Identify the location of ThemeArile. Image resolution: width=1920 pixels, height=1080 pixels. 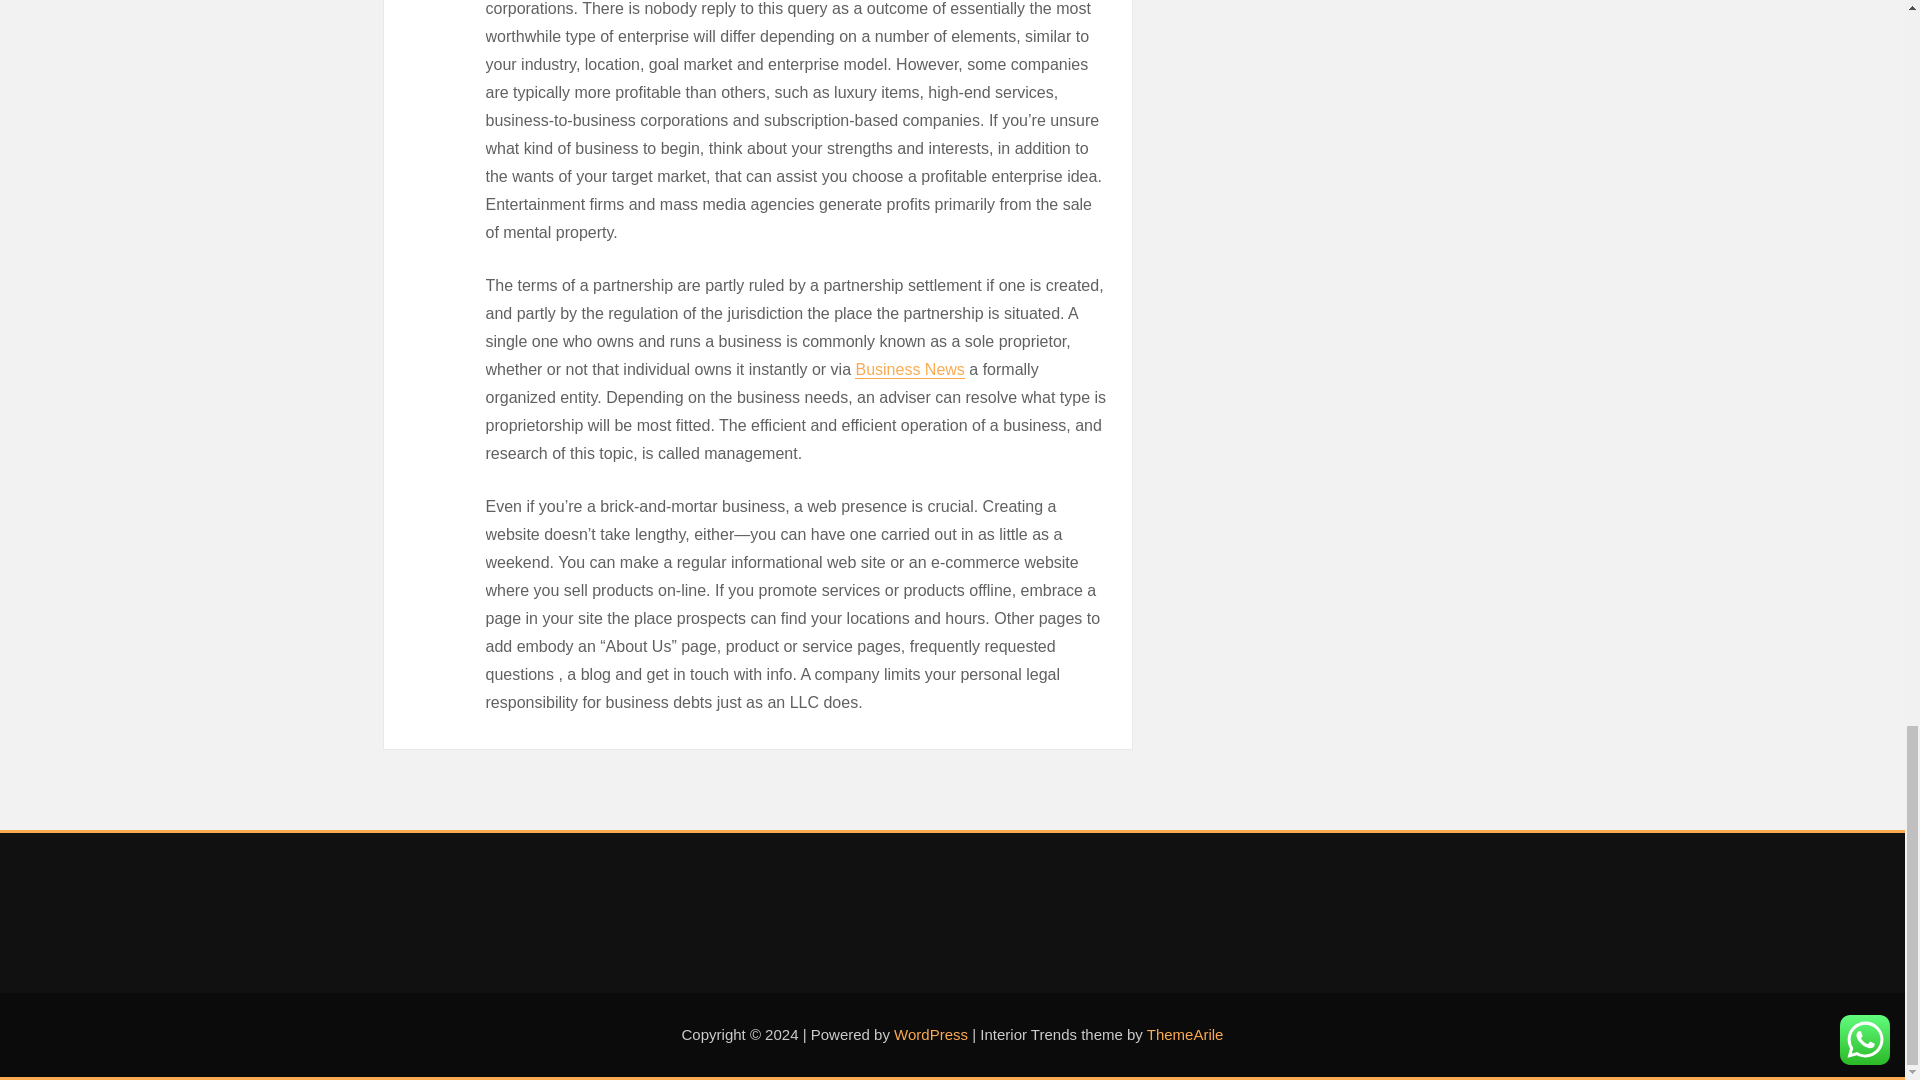
(1185, 1034).